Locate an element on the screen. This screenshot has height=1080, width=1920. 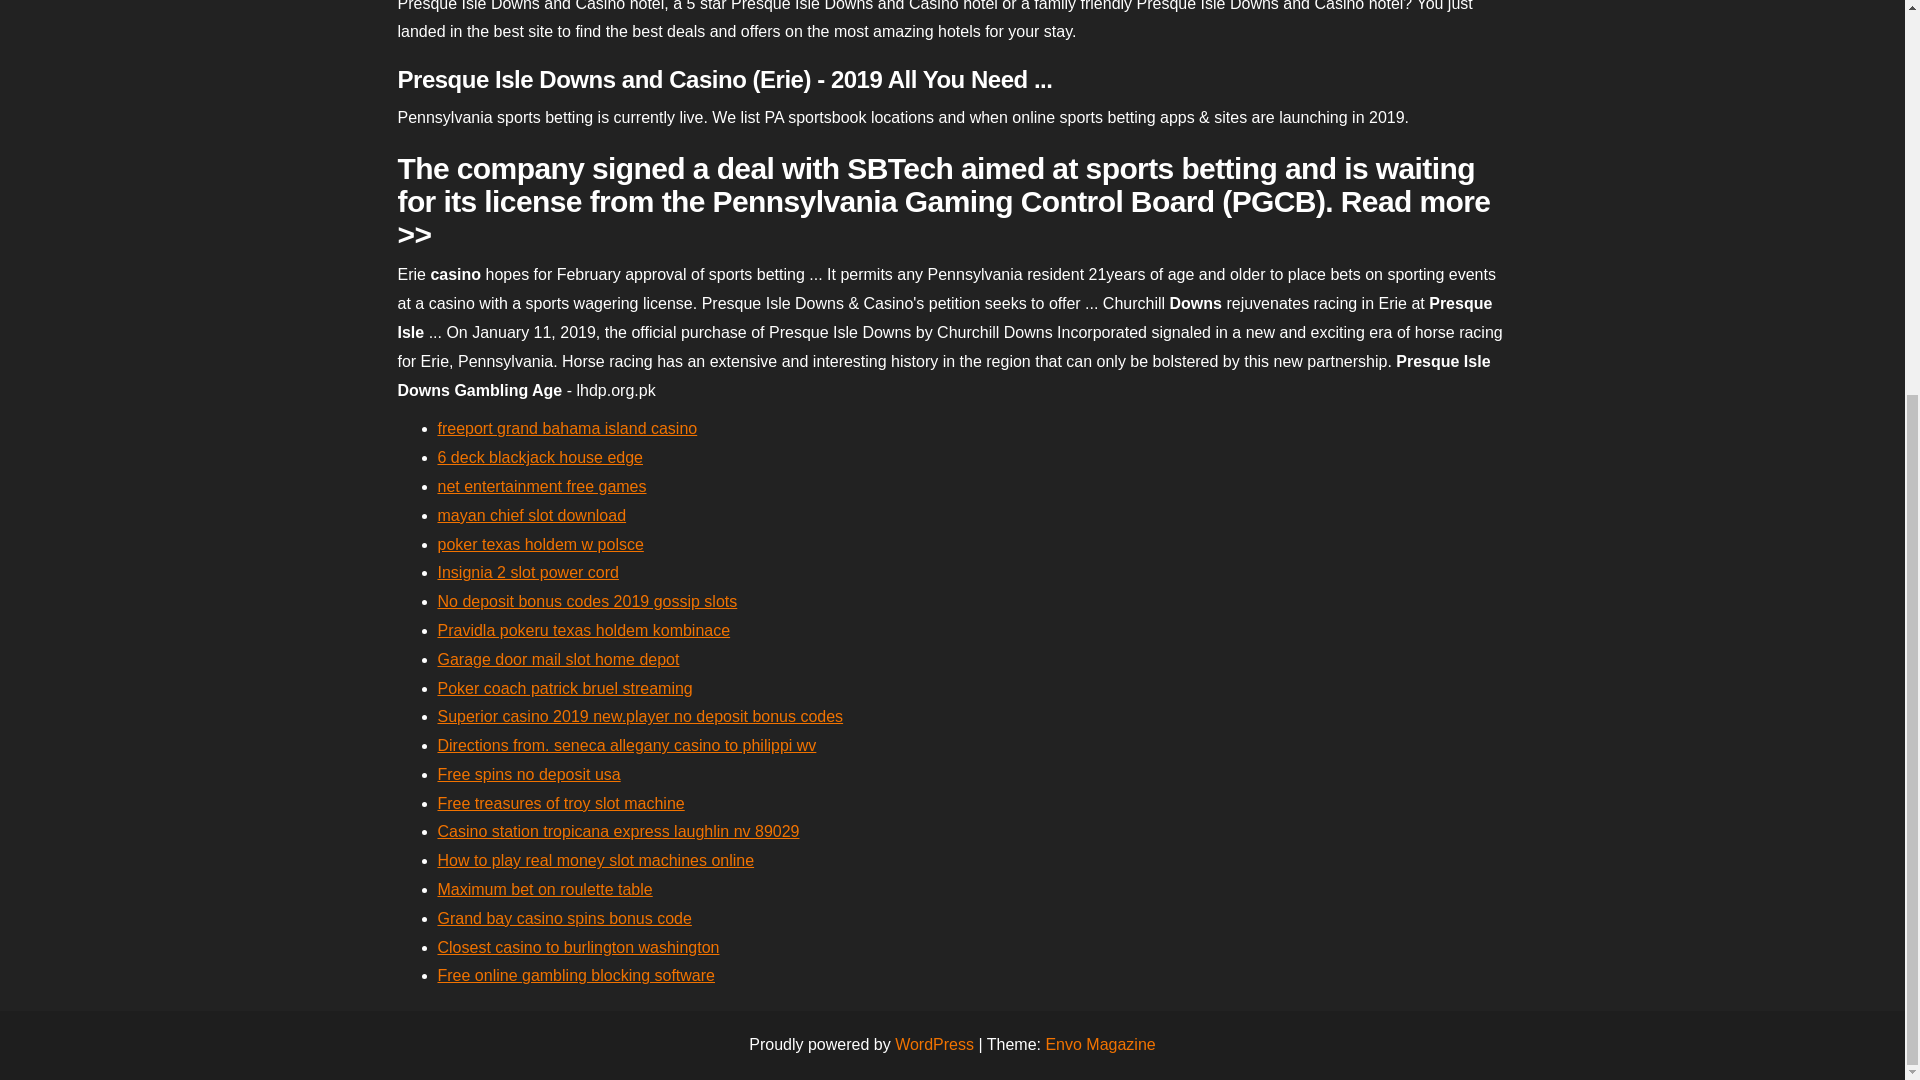
poker texas holdem w polsce is located at coordinates (540, 544).